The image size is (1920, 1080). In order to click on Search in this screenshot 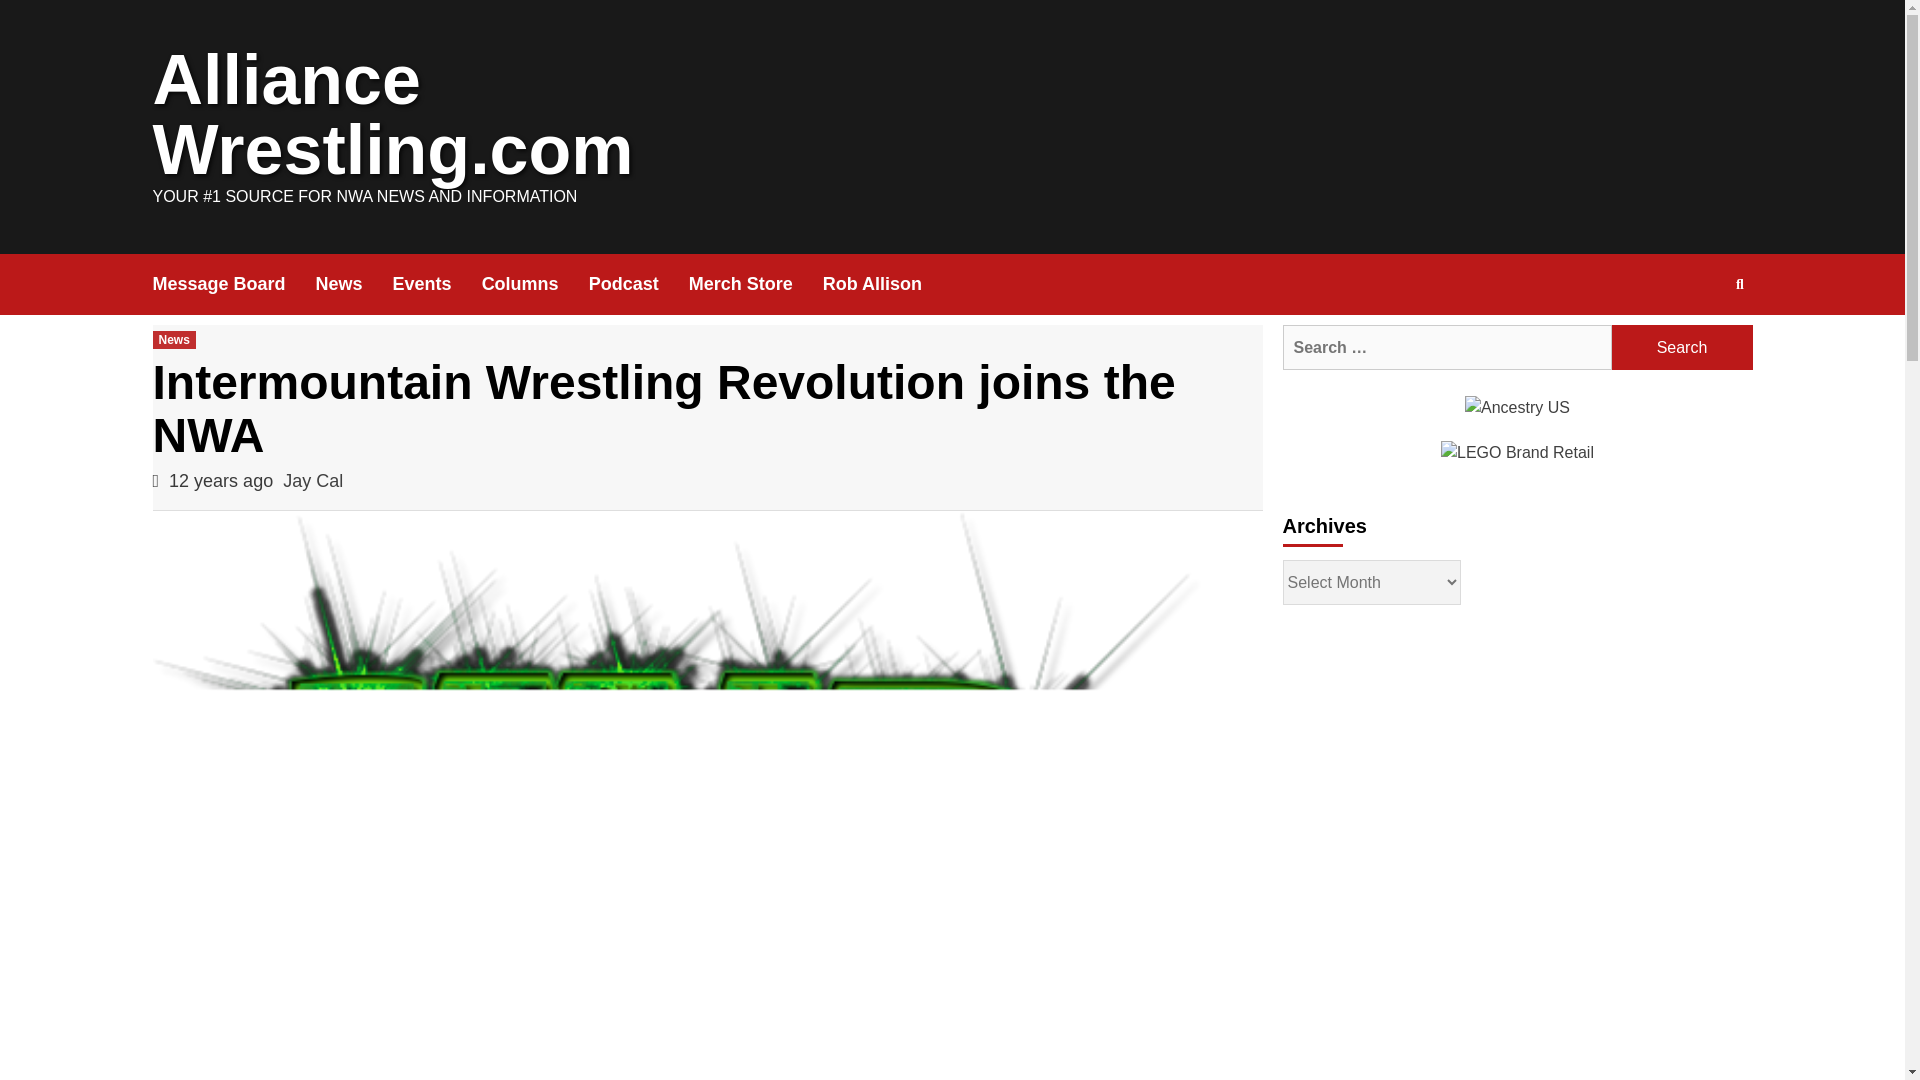, I will do `click(1682, 348)`.